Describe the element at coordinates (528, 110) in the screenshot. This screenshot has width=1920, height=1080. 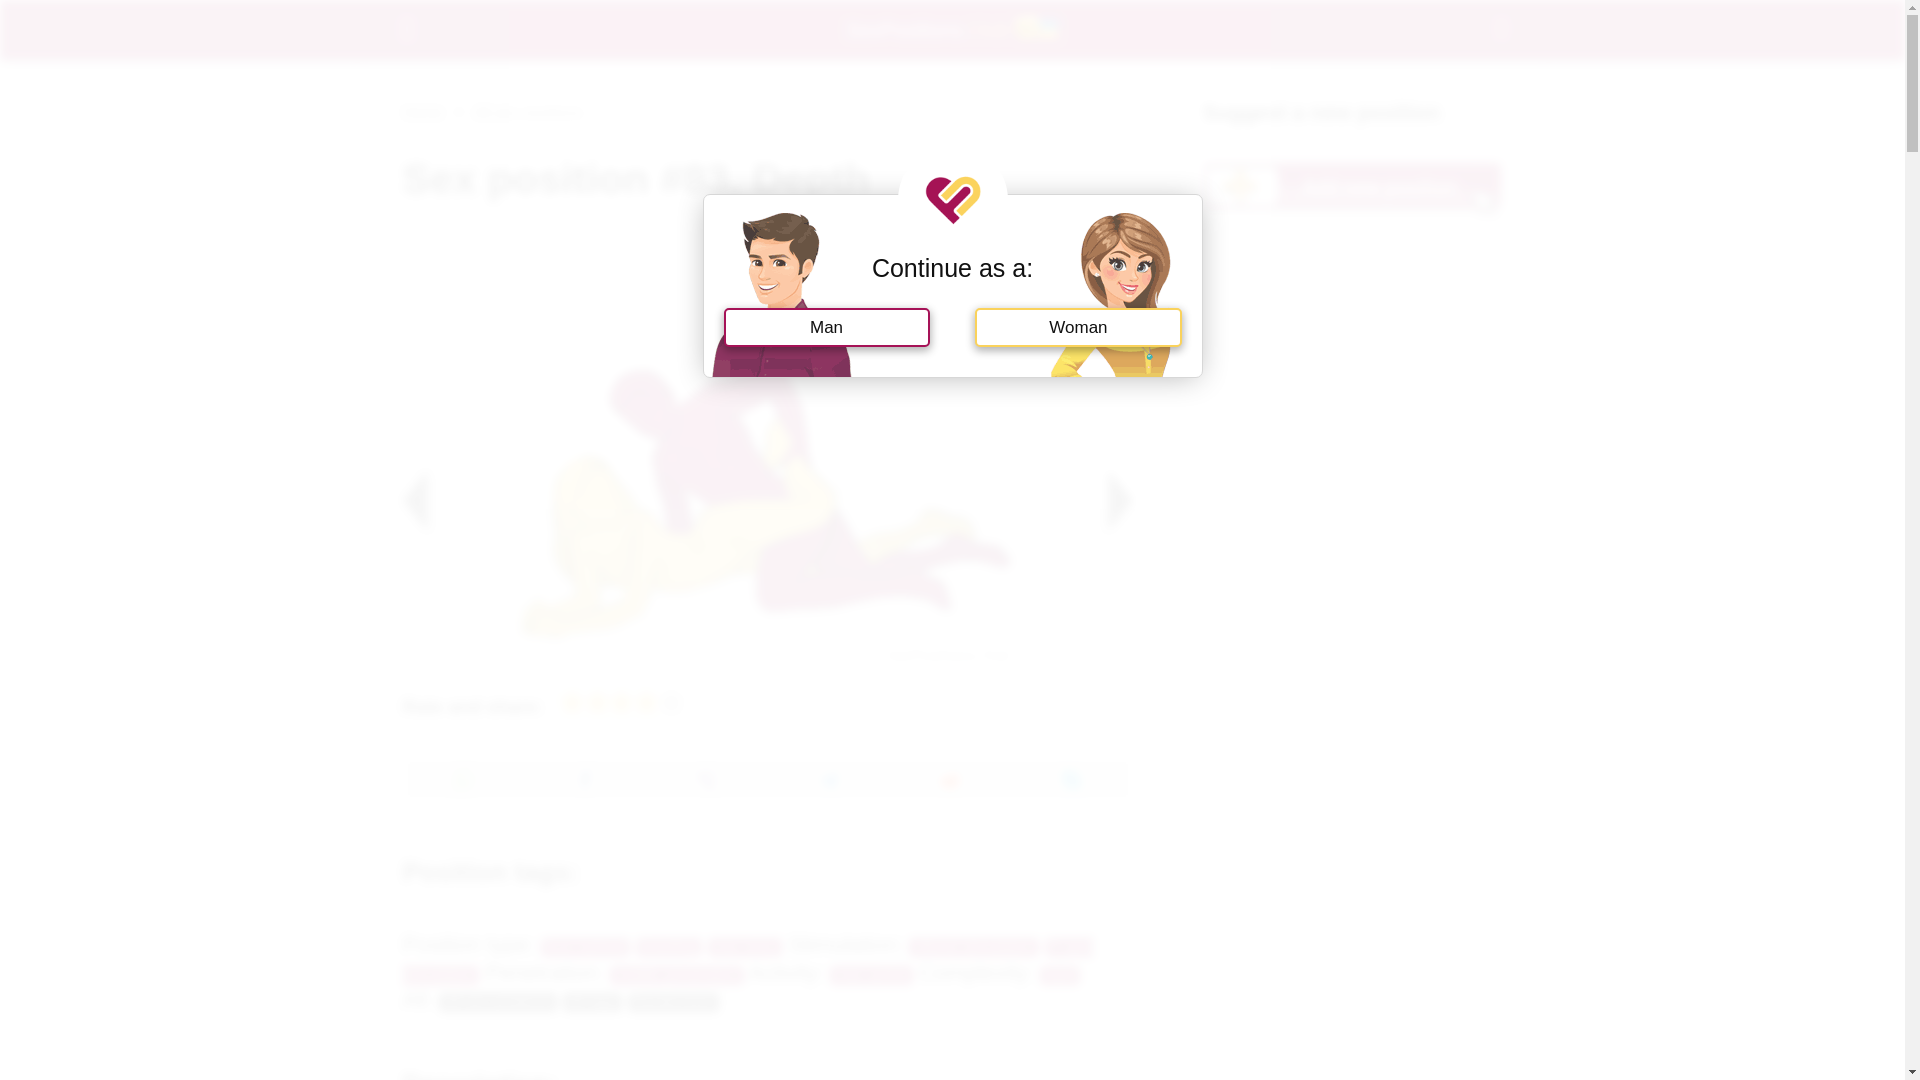
I see `All sex positions` at that location.